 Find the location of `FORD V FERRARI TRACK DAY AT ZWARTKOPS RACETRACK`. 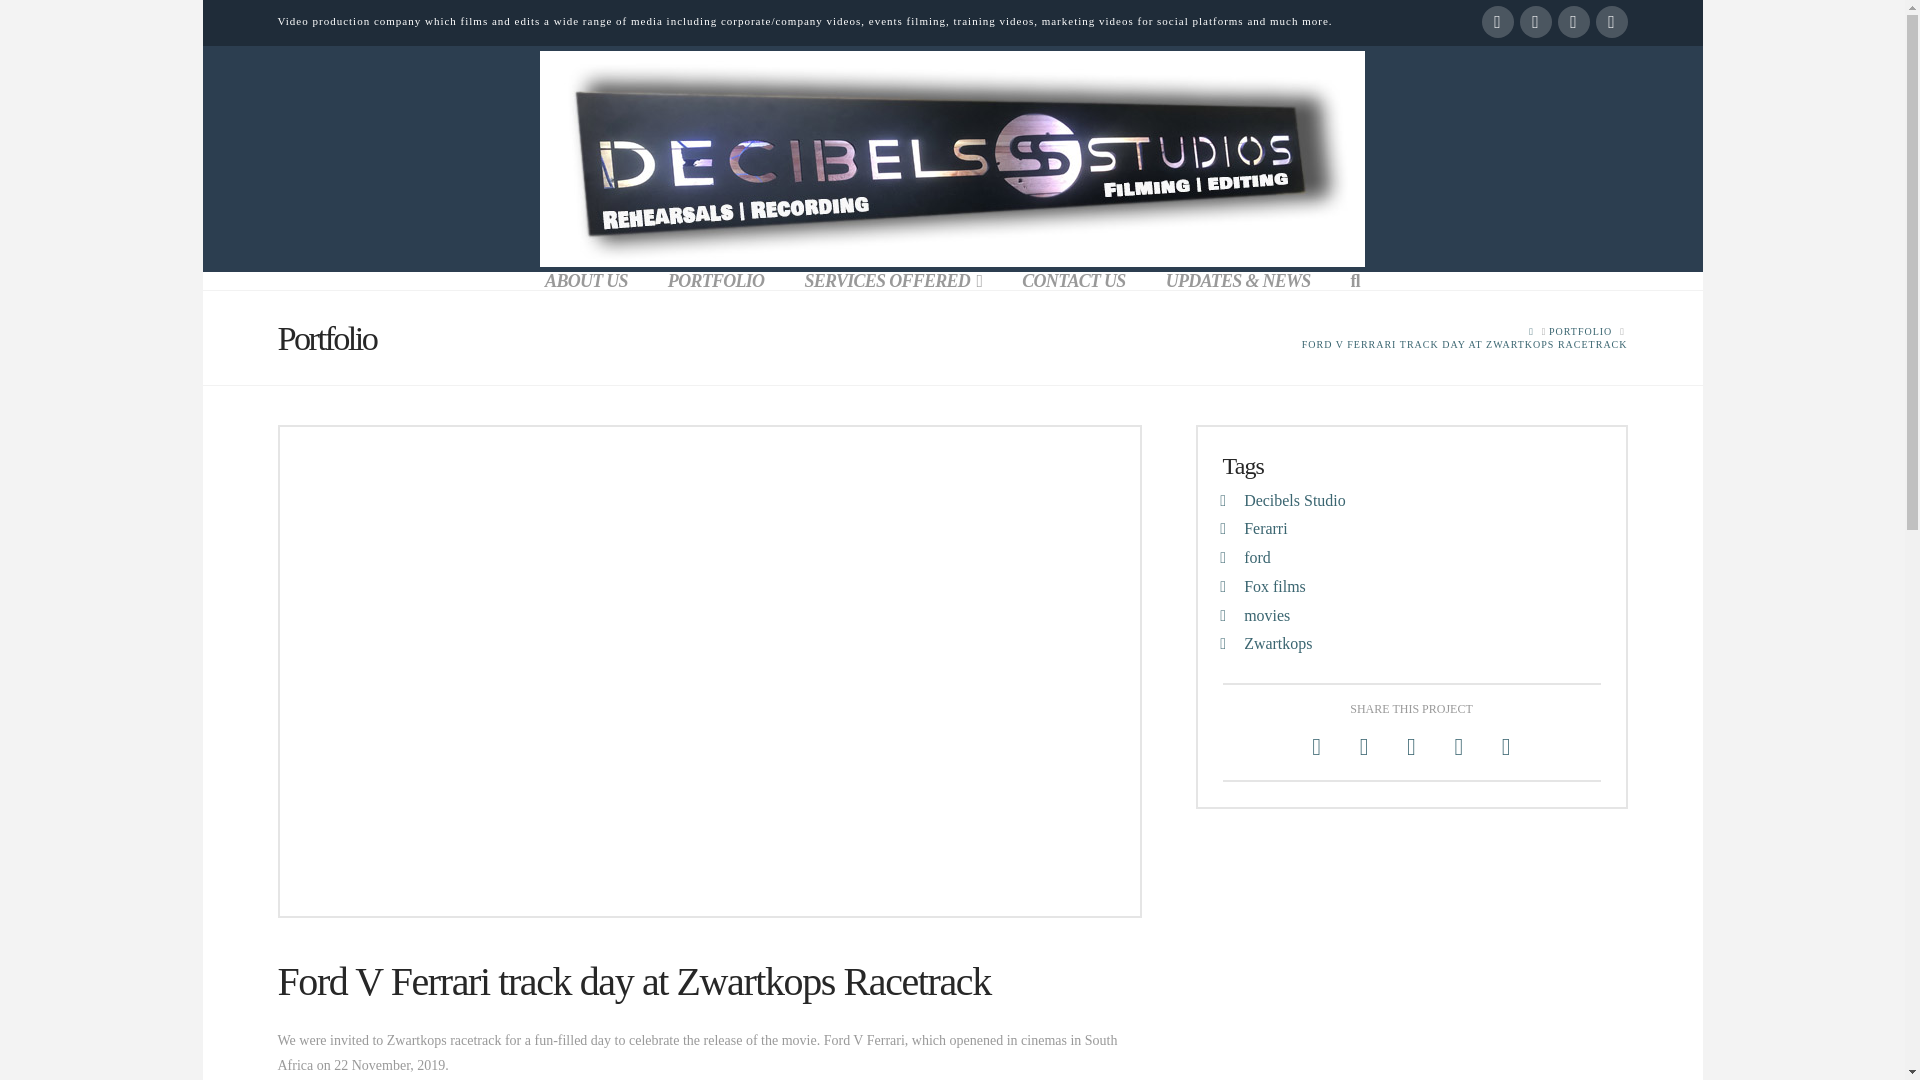

FORD V FERRARI TRACK DAY AT ZWARTKOPS RACETRACK is located at coordinates (1464, 344).